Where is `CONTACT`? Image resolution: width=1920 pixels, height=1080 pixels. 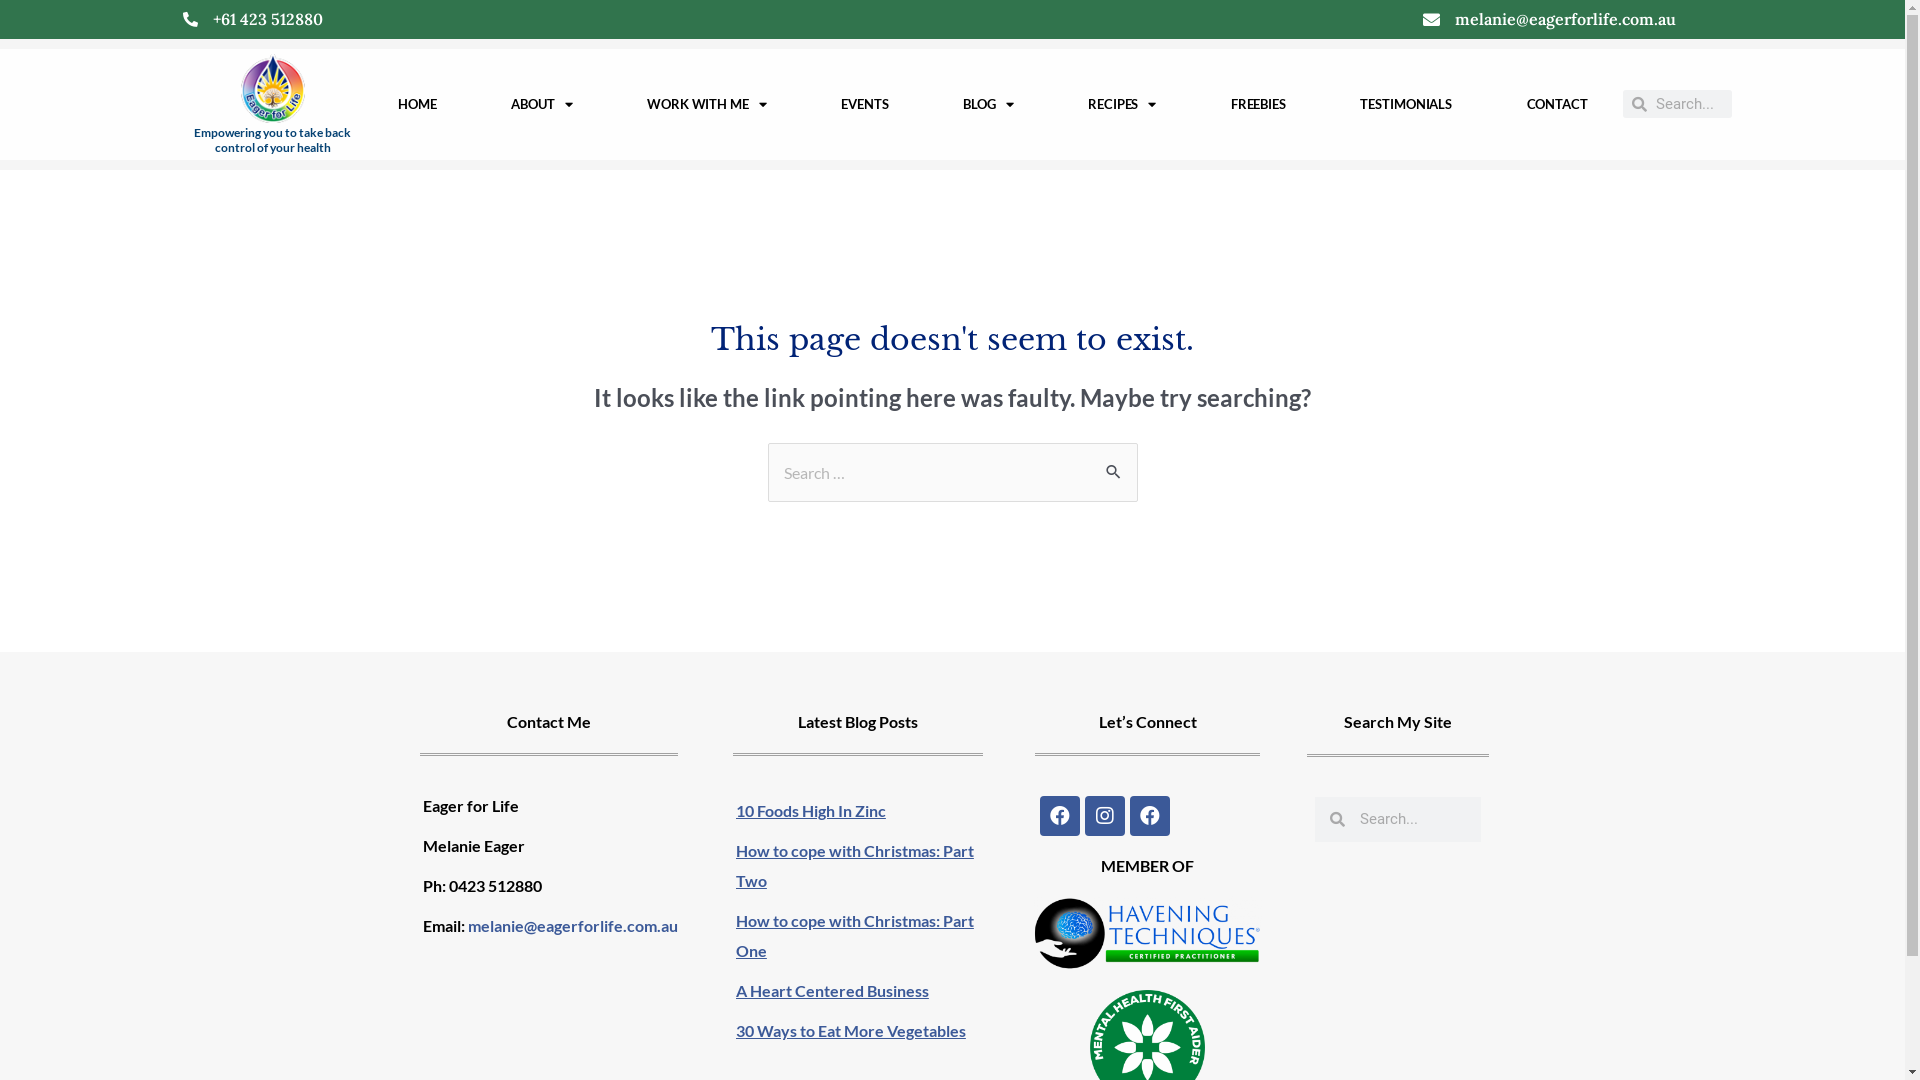
CONTACT is located at coordinates (1558, 104).